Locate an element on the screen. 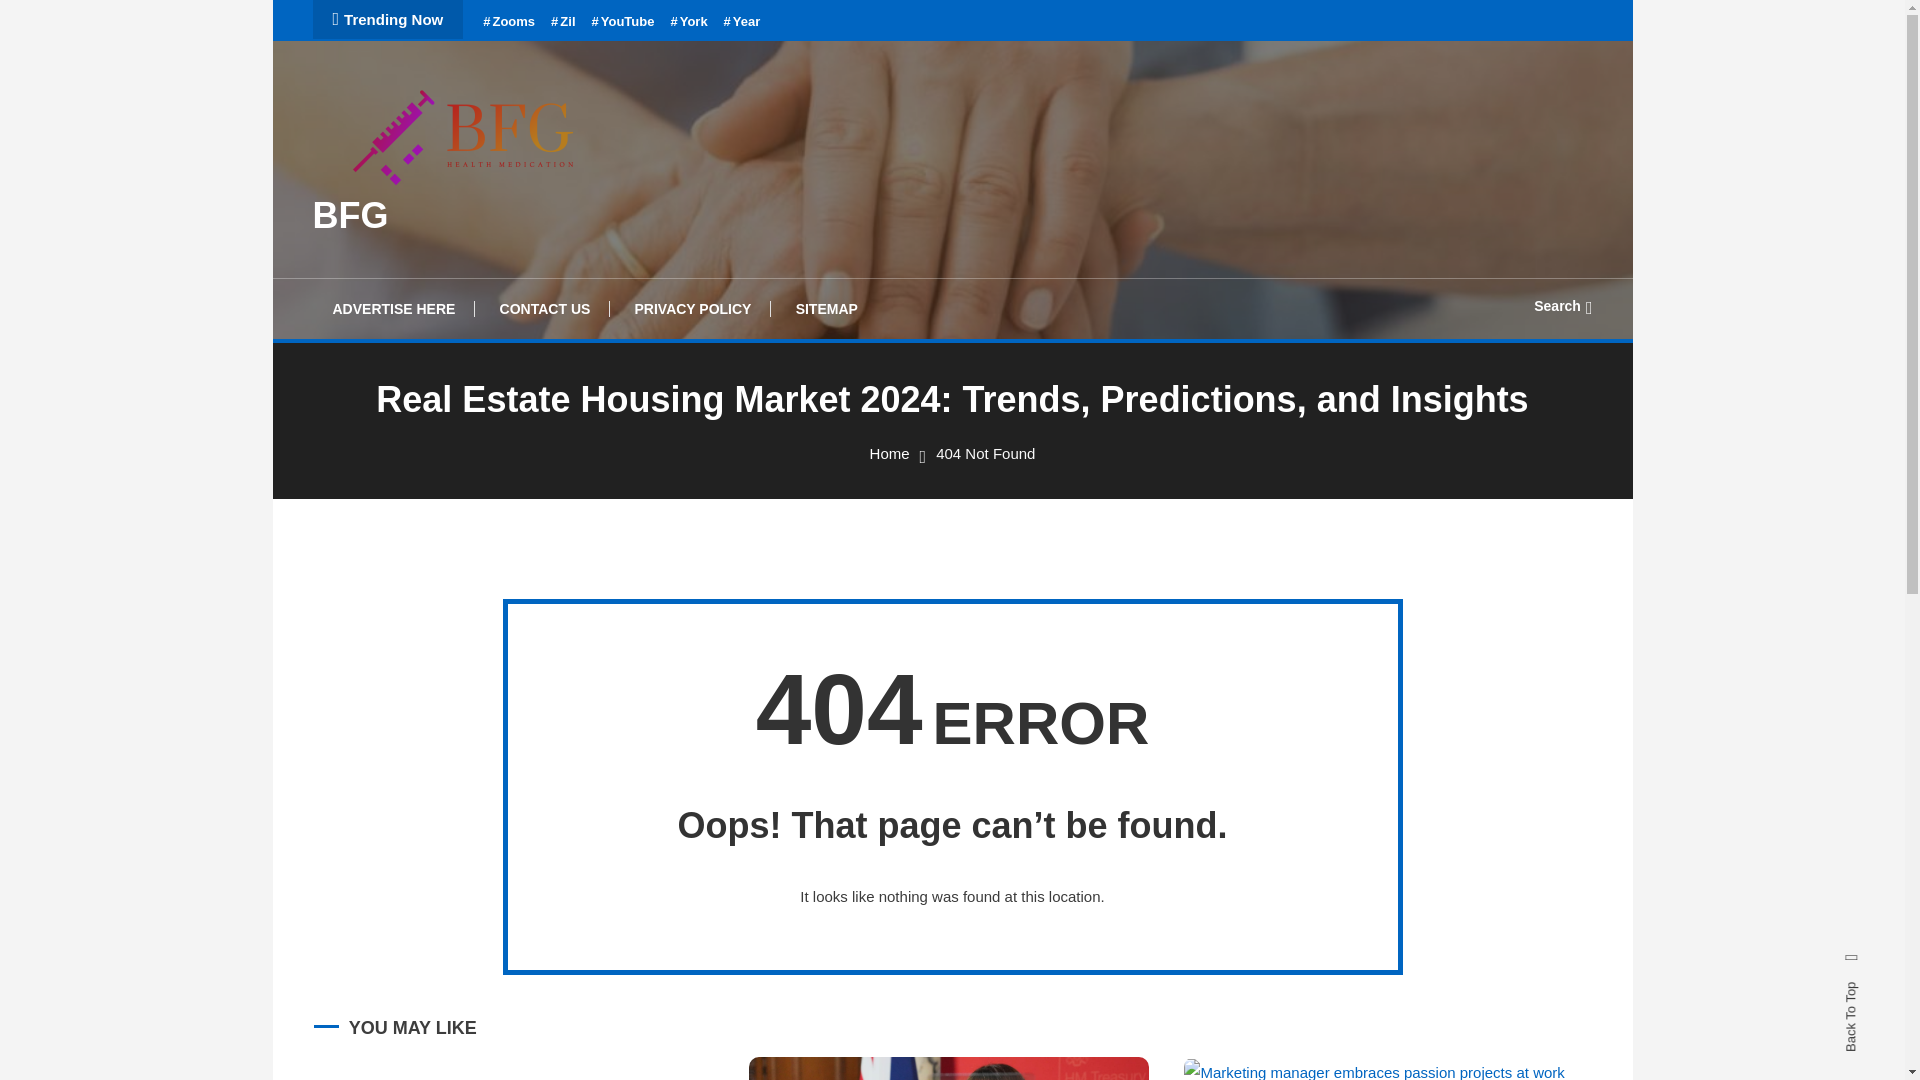 Image resolution: width=1920 pixels, height=1080 pixels. SITEMAP is located at coordinates (826, 308).